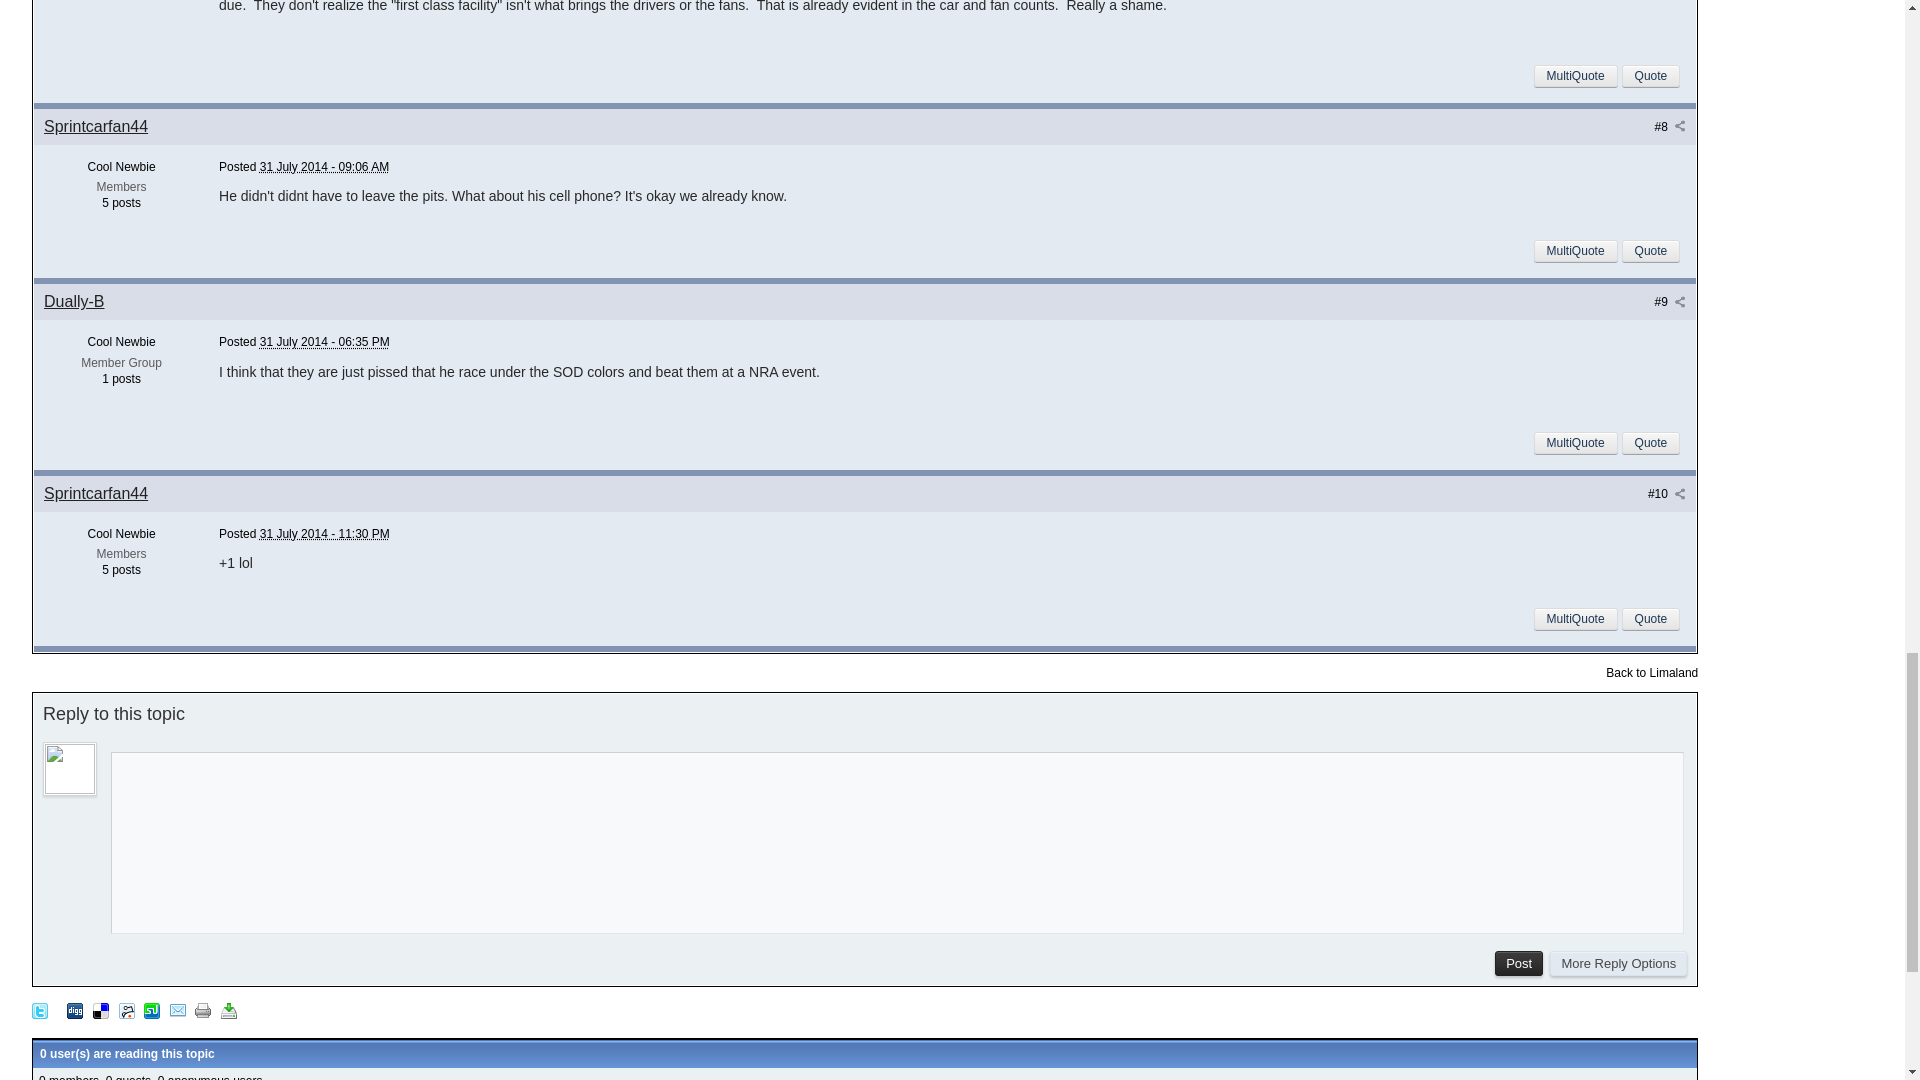  I want to click on More Reply Options, so click(1618, 964).